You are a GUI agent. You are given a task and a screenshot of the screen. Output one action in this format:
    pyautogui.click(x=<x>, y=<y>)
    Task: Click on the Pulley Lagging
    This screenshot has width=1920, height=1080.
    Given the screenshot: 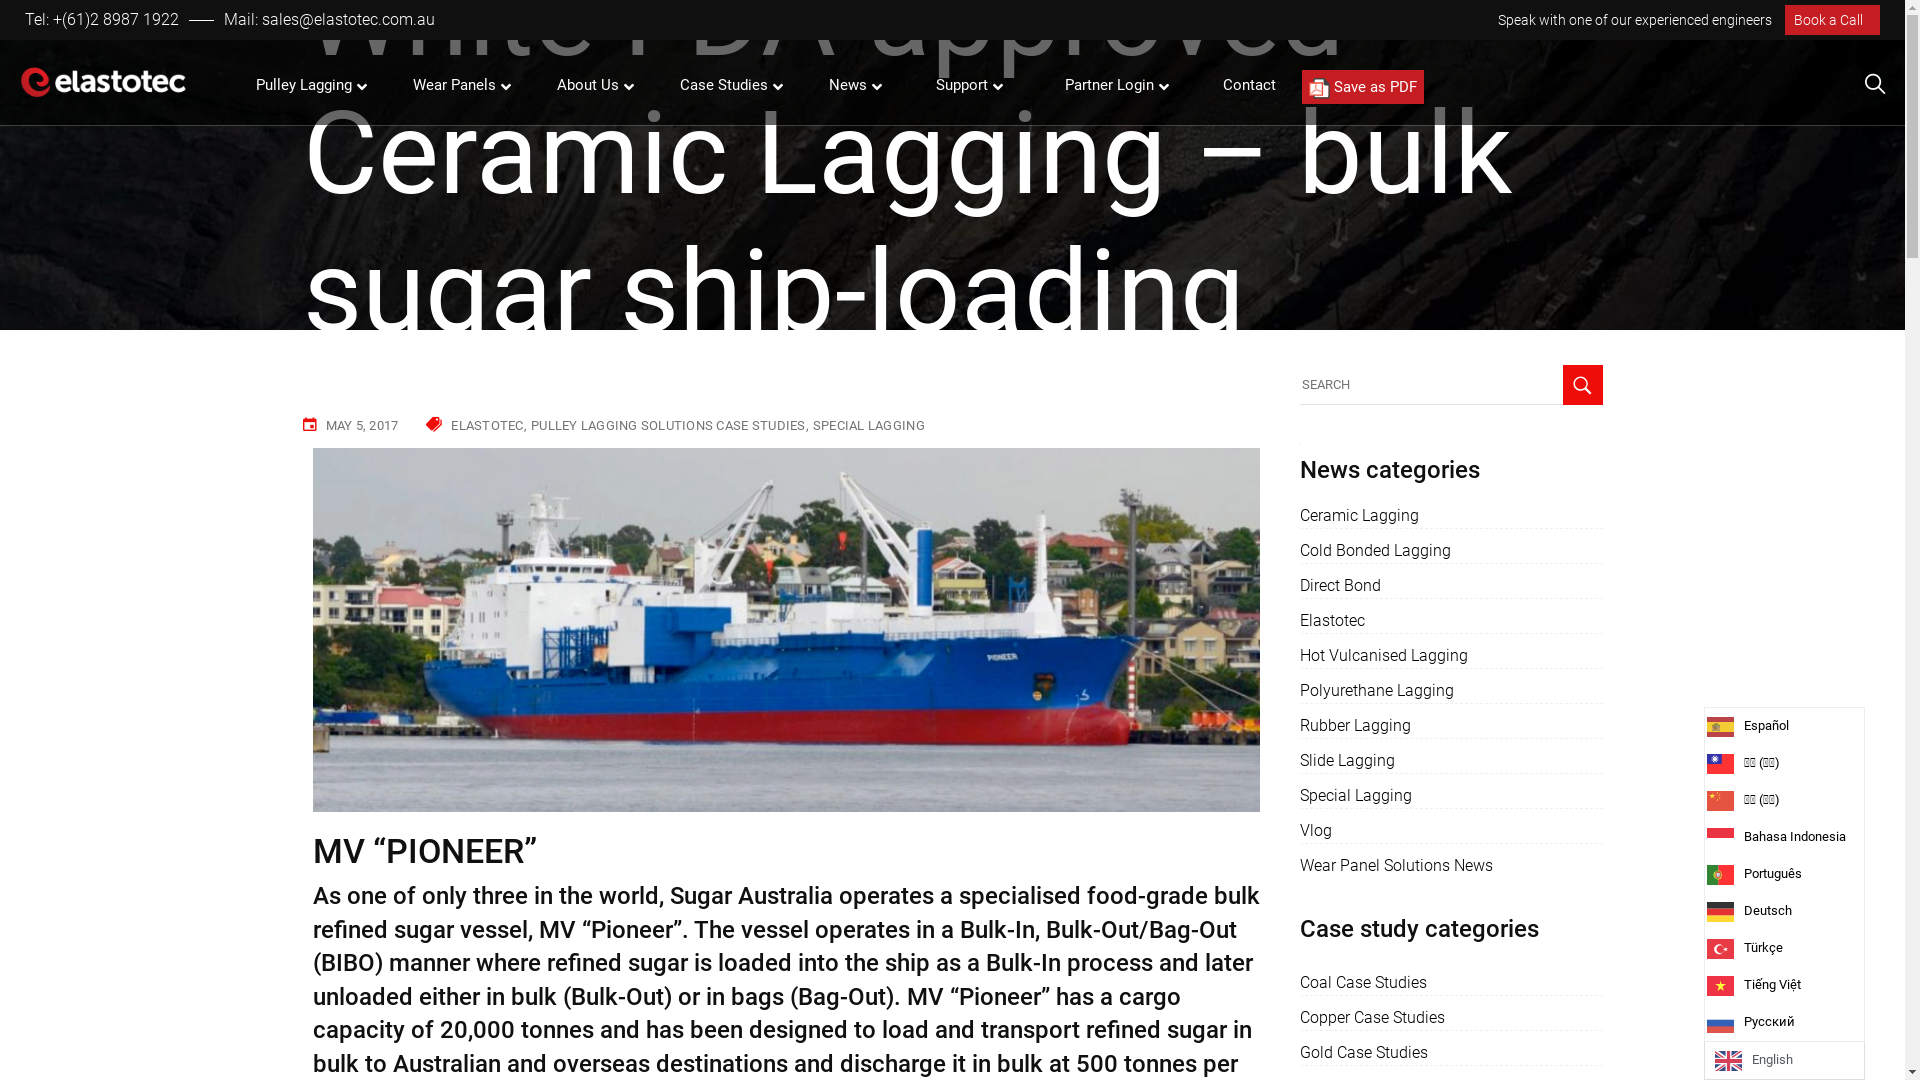 What is the action you would take?
    pyautogui.click(x=306, y=86)
    